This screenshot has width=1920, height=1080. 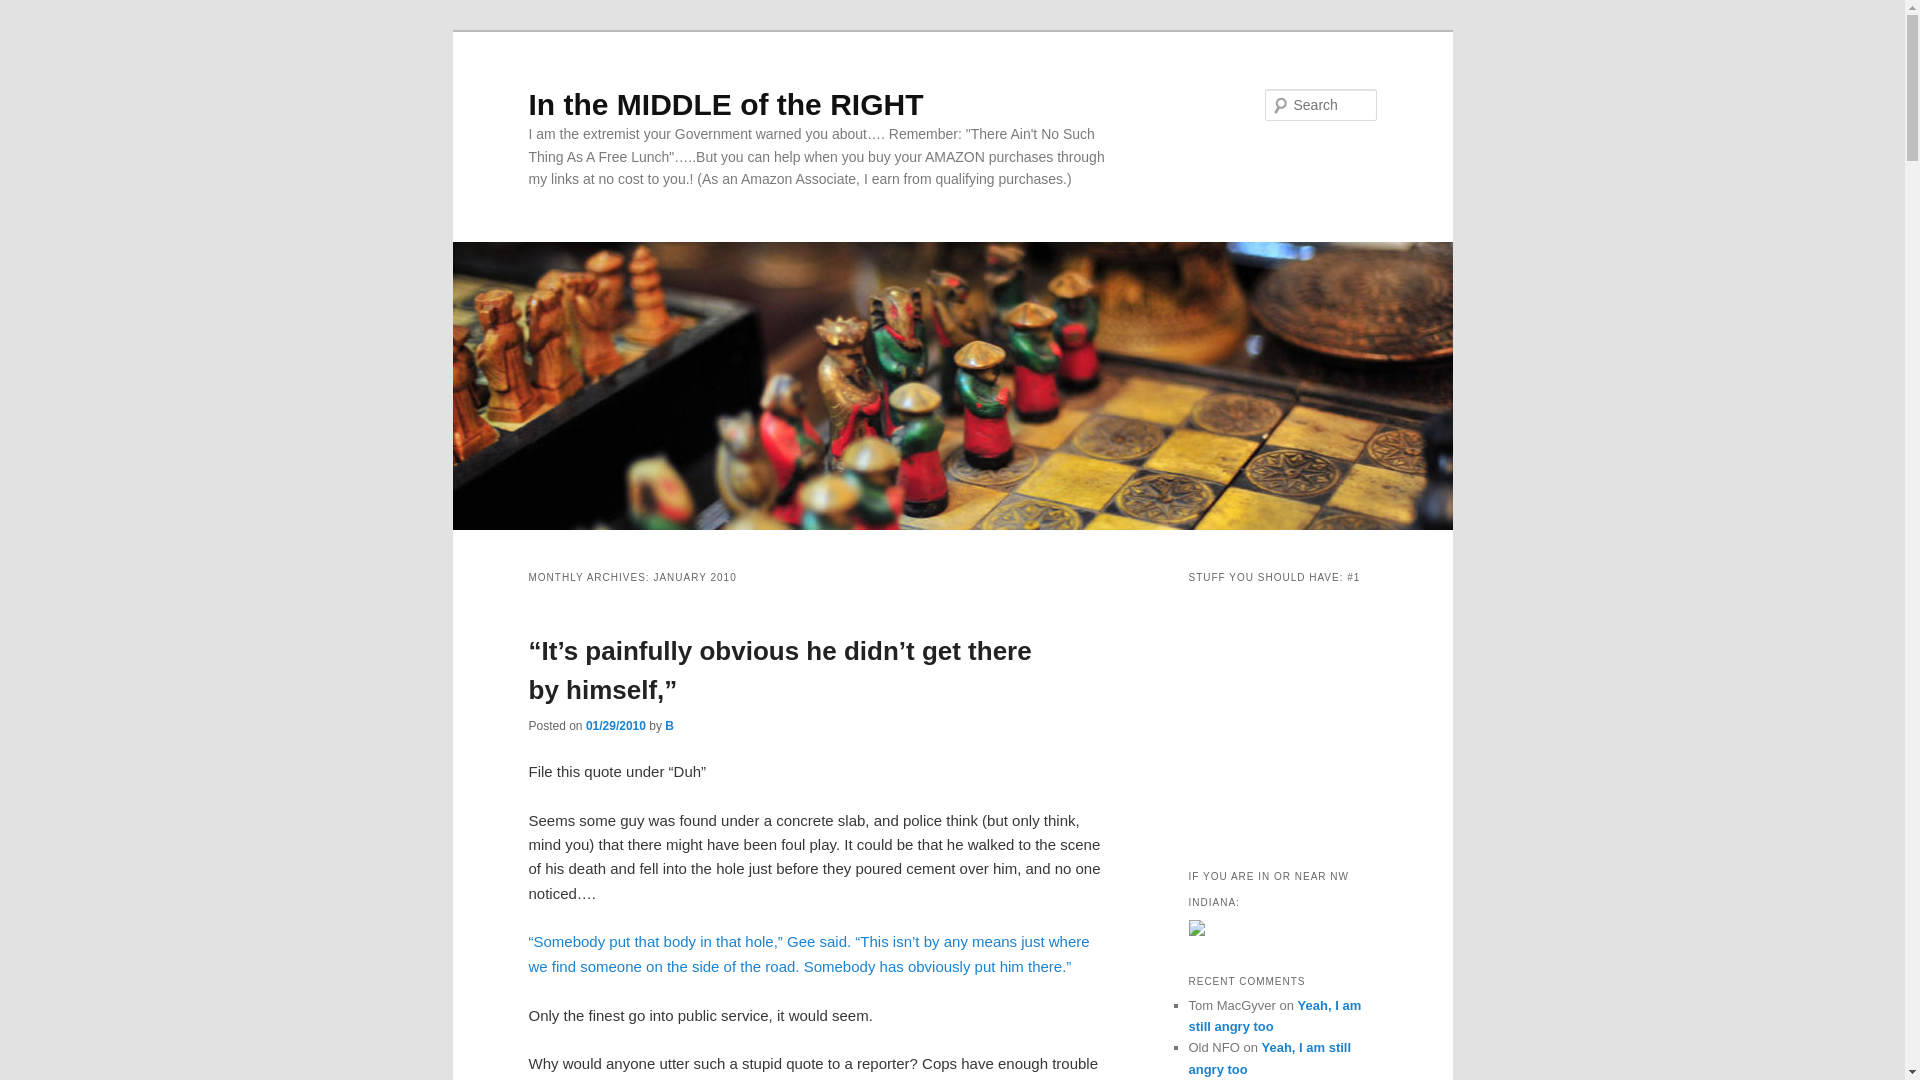 I want to click on In the MIDDLE of the RIGHT, so click(x=726, y=104).